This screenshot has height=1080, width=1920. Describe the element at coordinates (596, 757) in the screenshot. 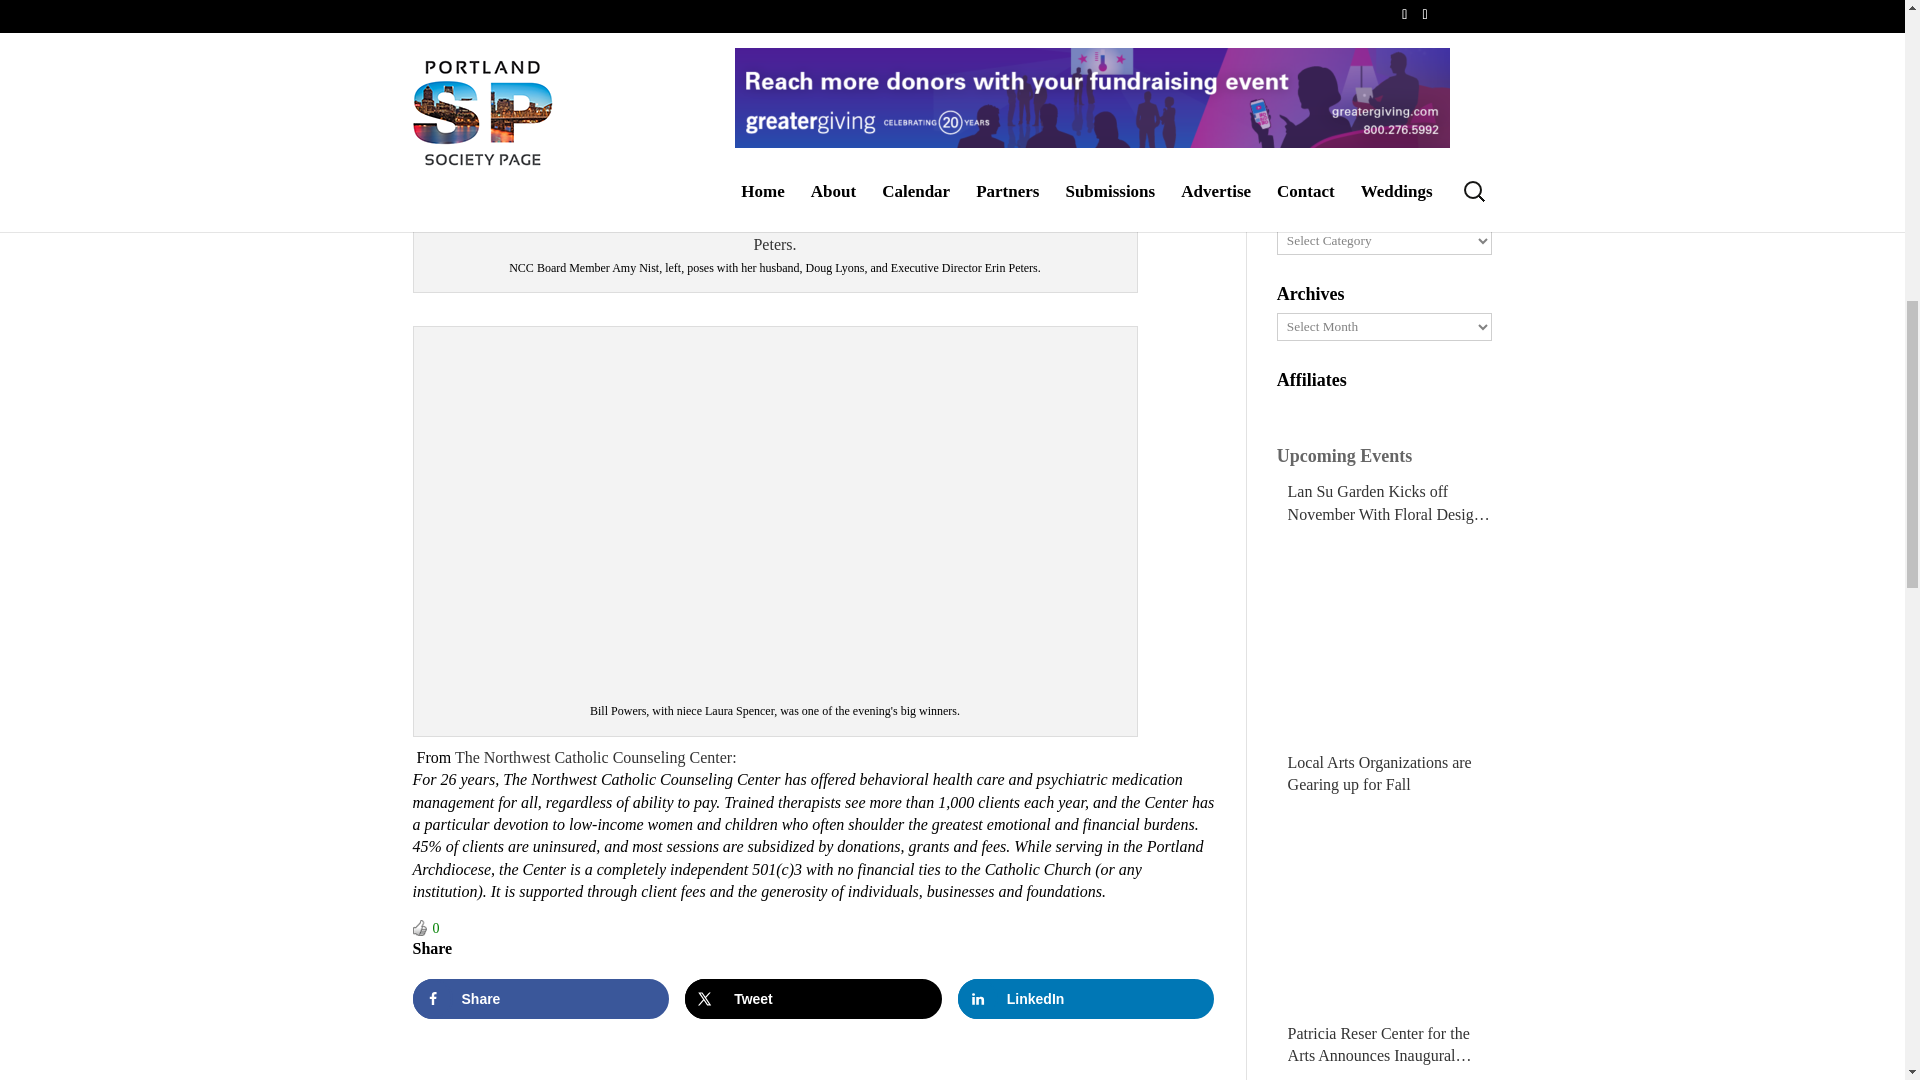

I see `The Northwest Catholic Counseling Center:` at that location.